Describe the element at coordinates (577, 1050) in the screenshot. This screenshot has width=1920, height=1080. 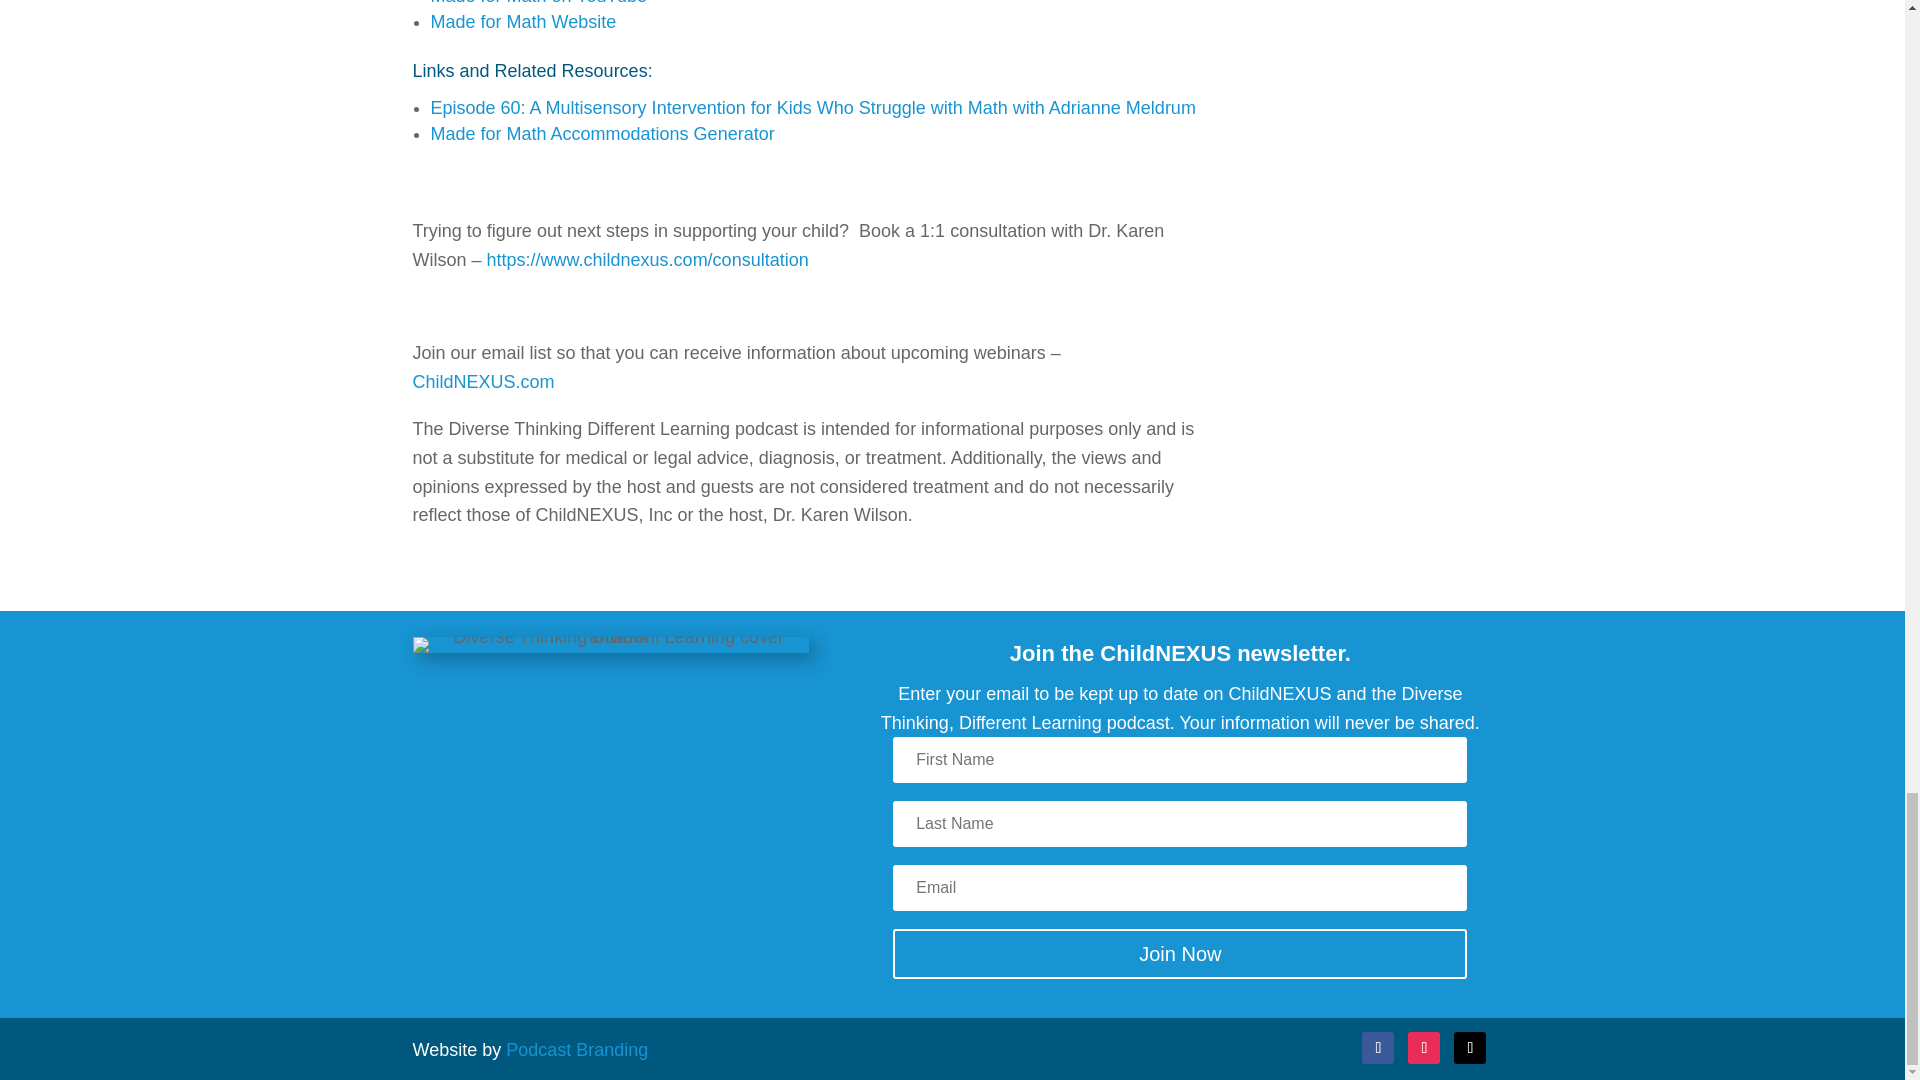
I see `Podcast Branding` at that location.